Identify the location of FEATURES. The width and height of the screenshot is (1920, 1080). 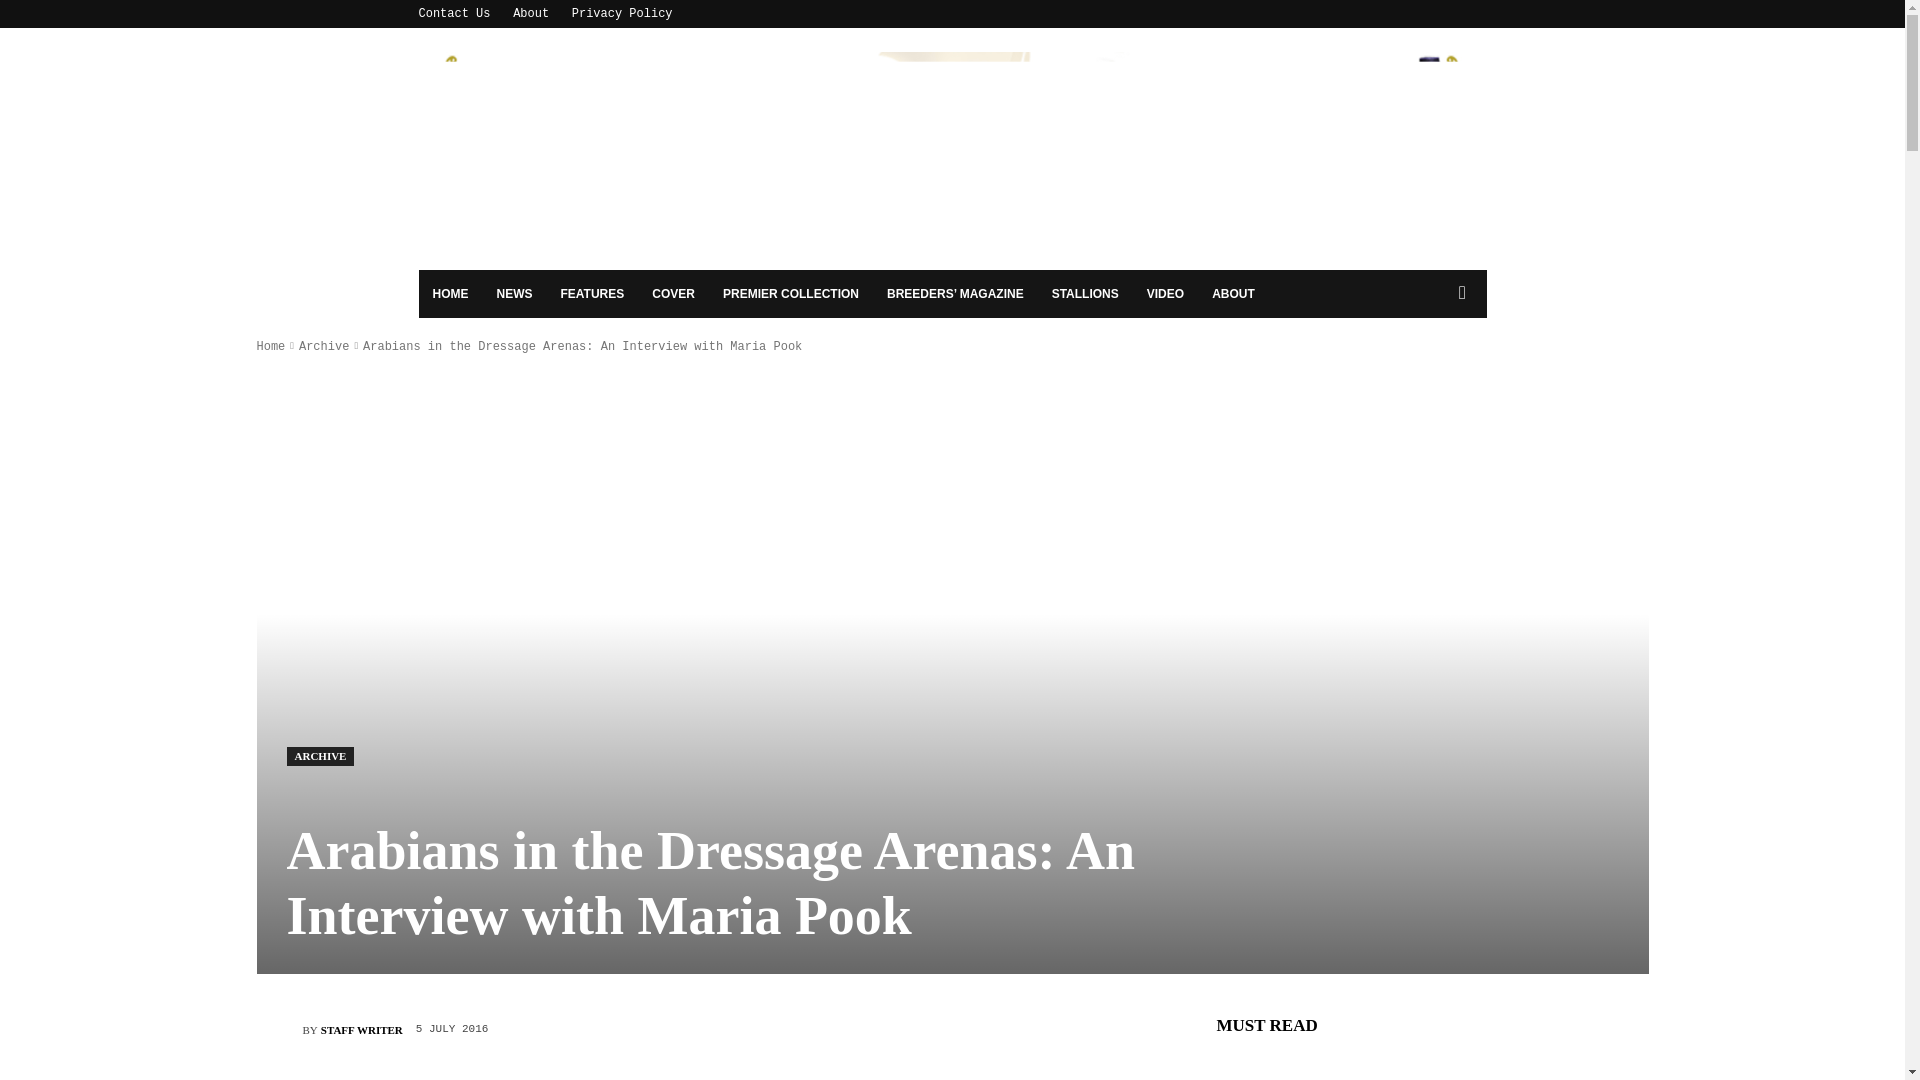
(591, 294).